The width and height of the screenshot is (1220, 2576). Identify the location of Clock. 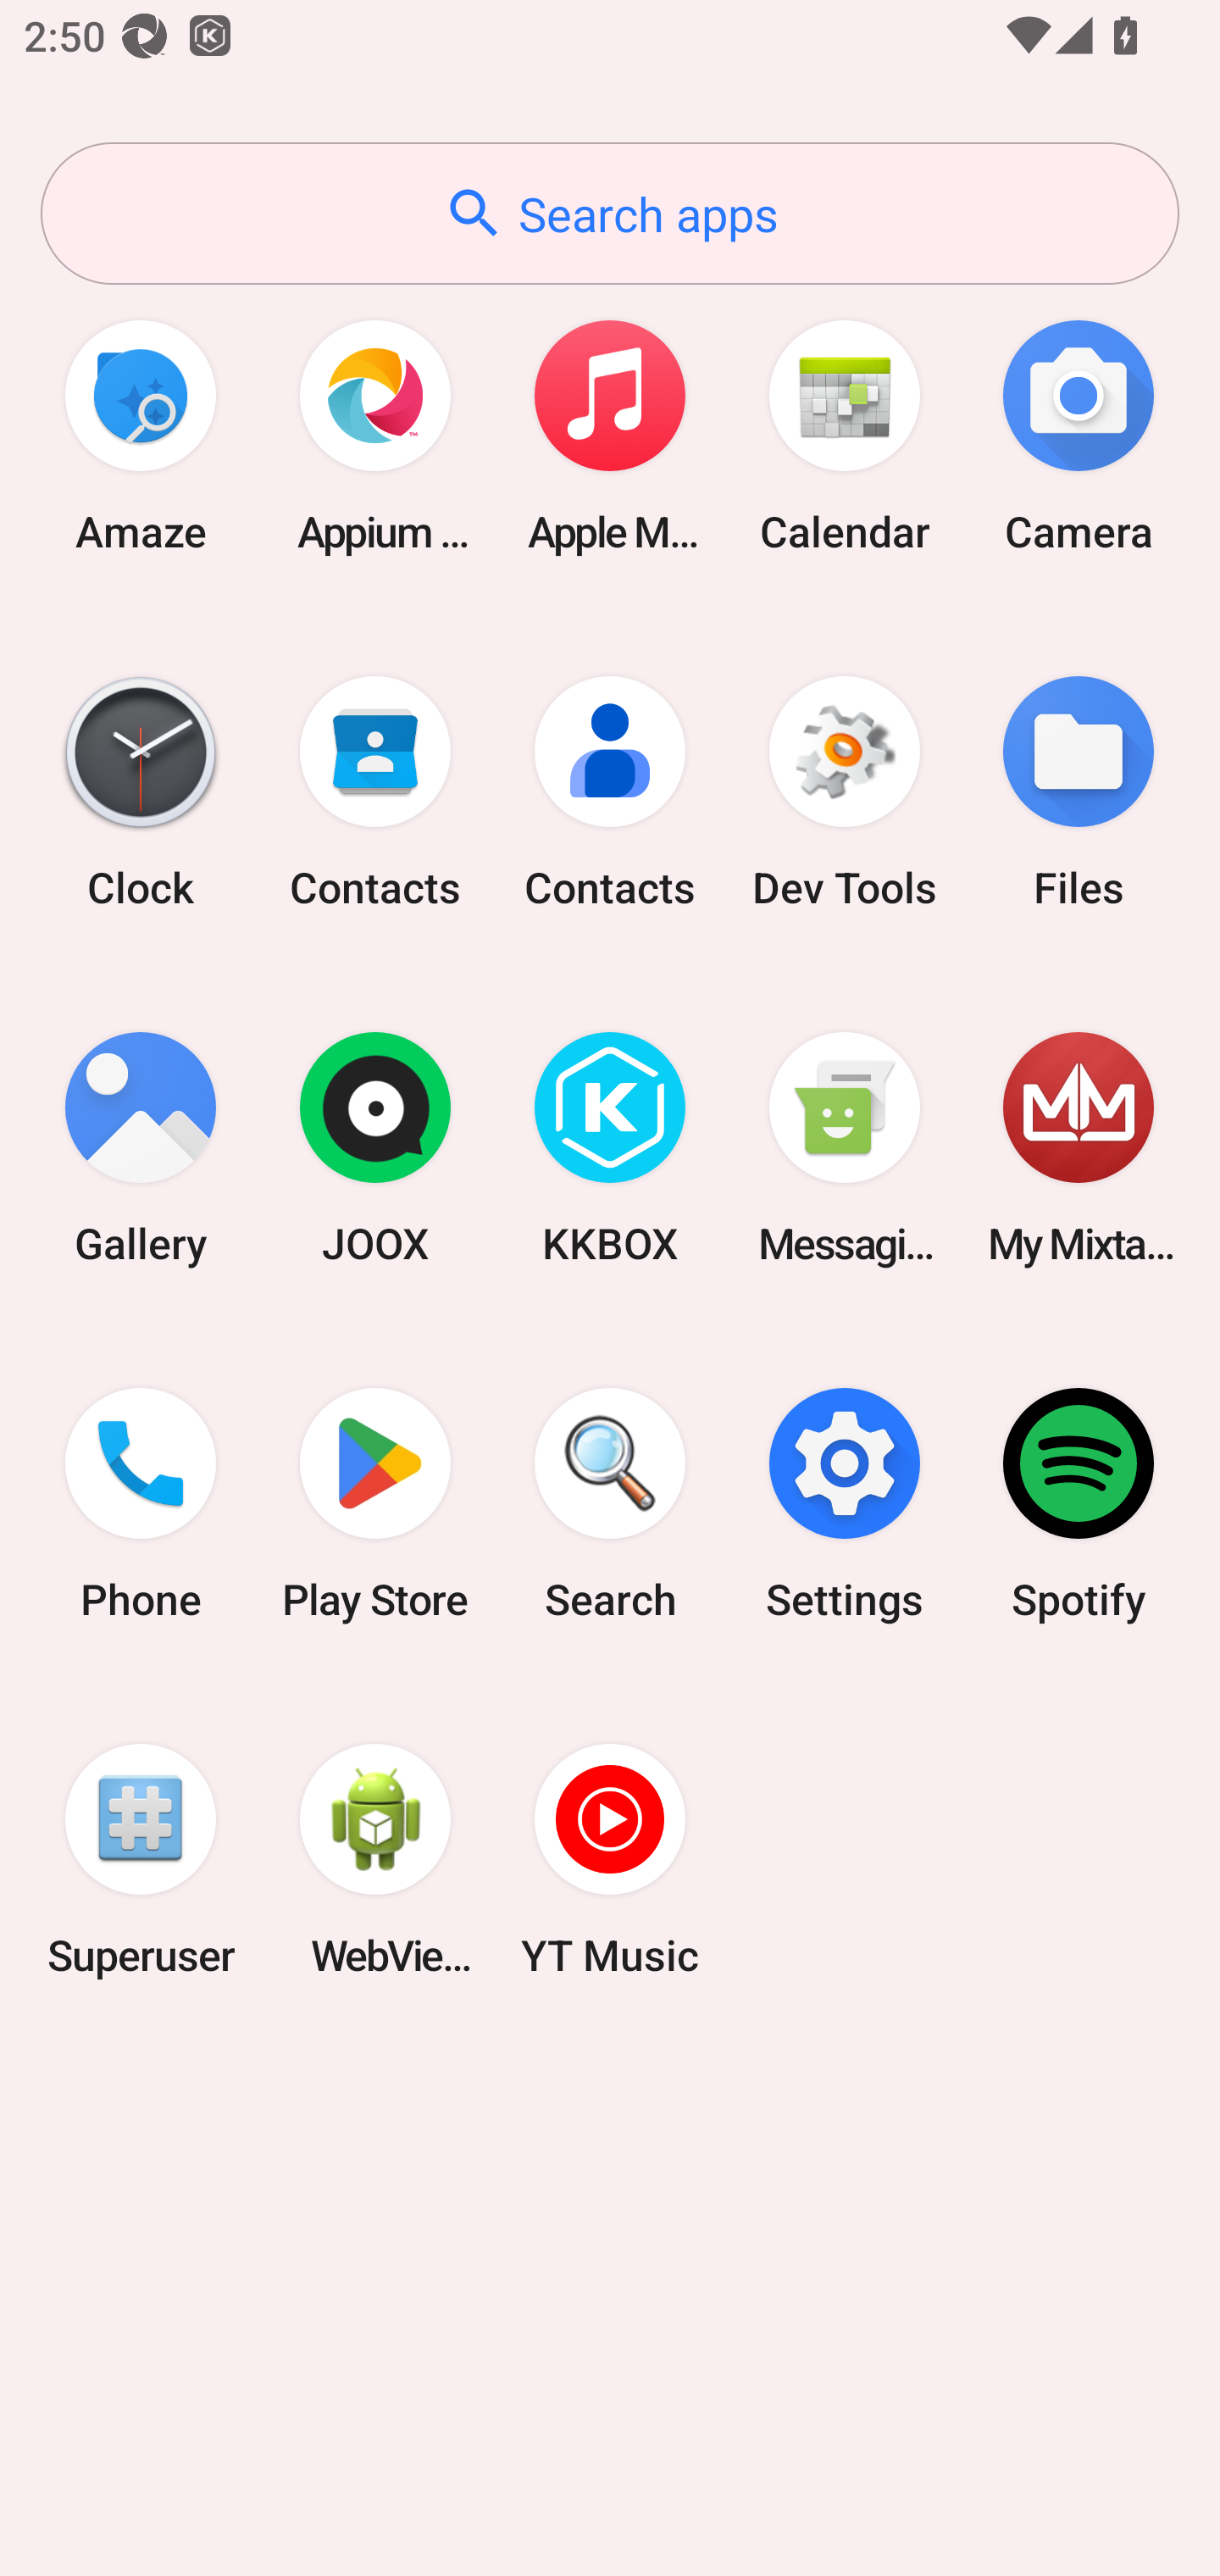
(141, 791).